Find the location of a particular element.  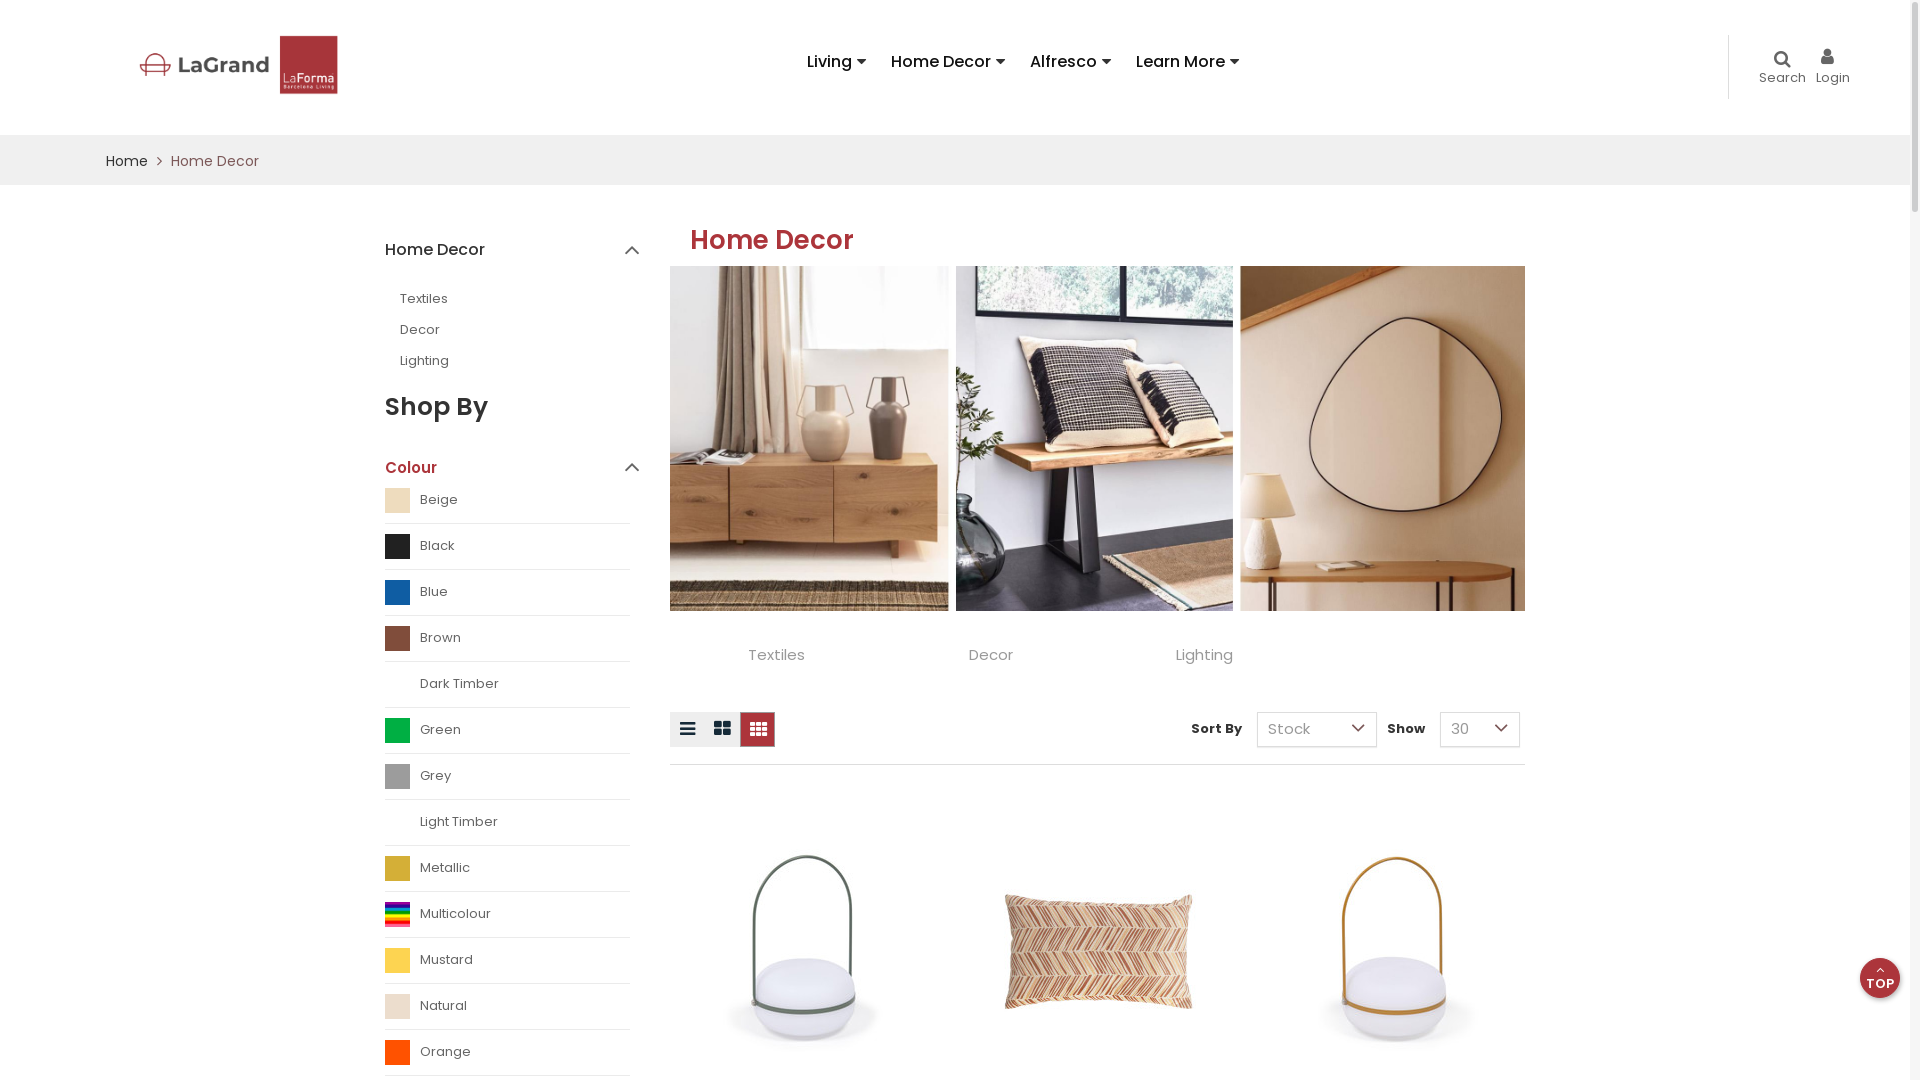

TOP is located at coordinates (1880, 978).